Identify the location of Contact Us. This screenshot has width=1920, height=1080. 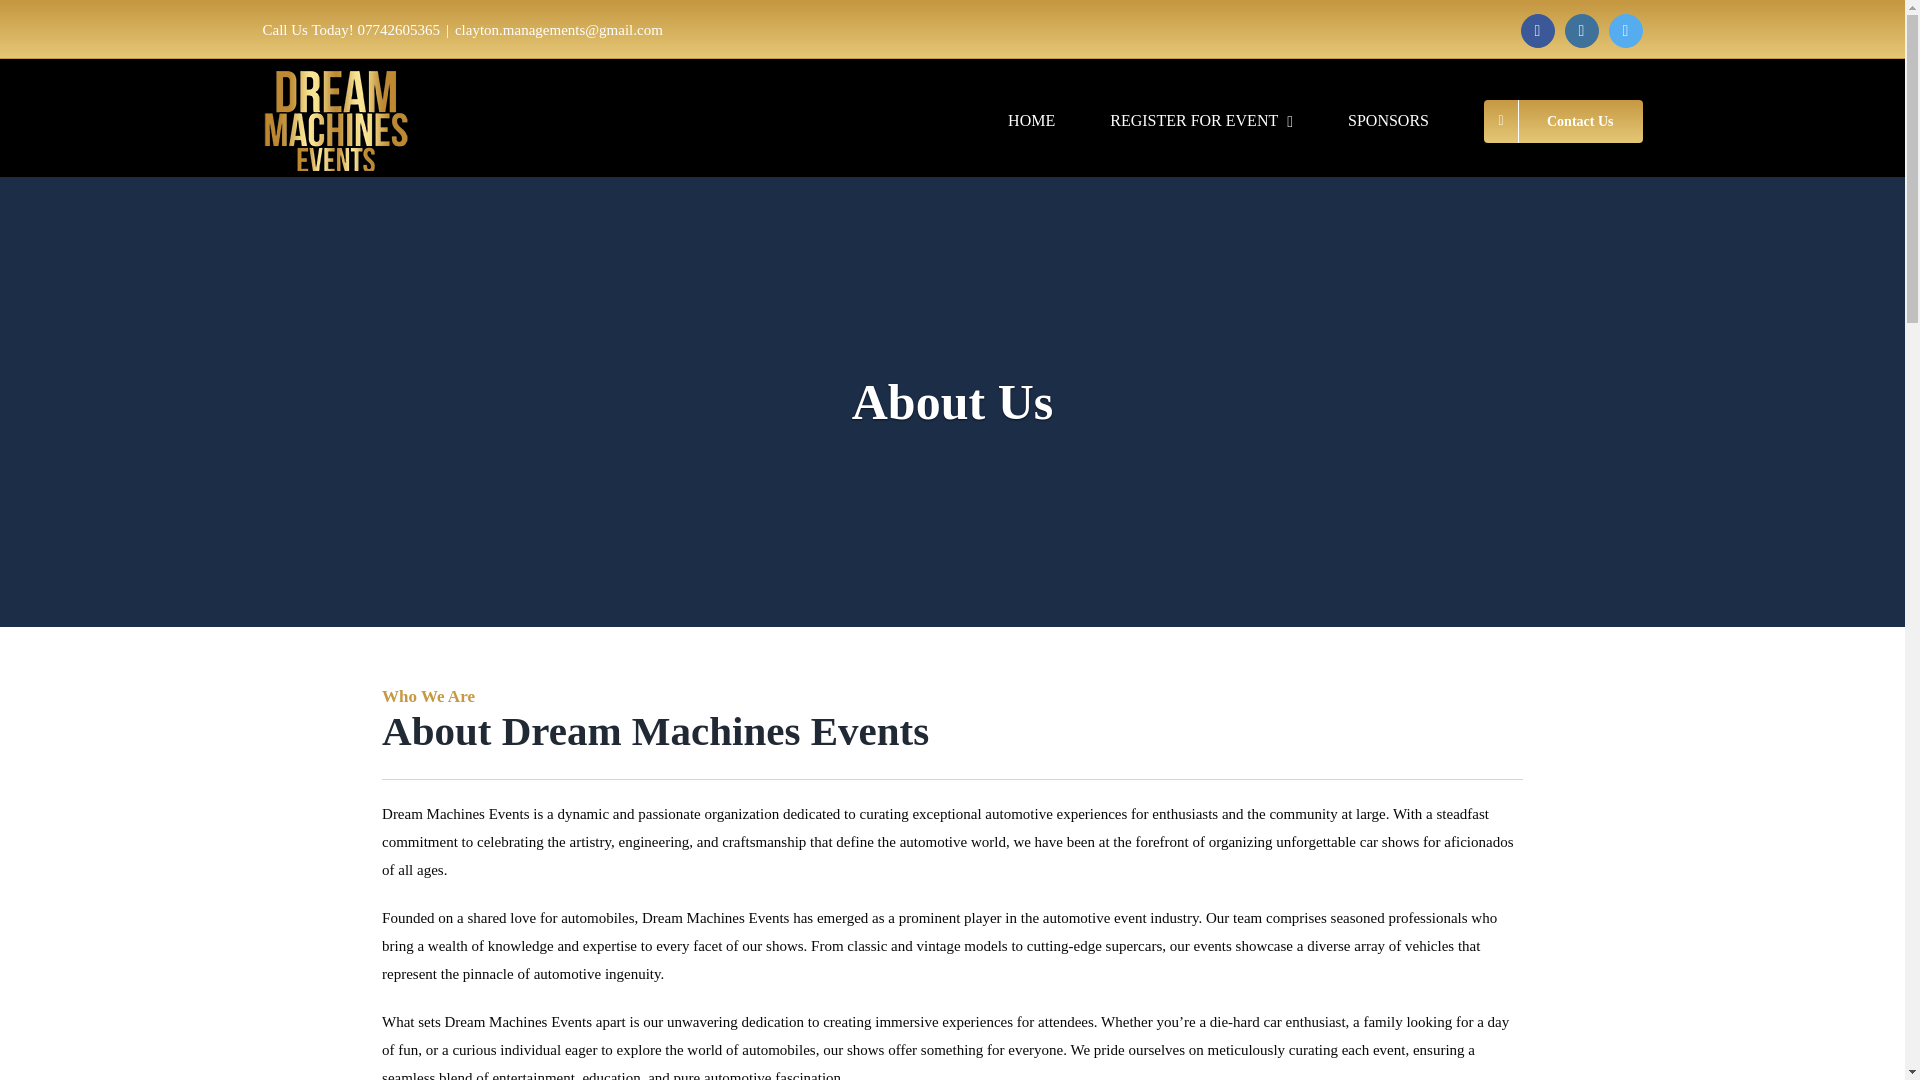
(1564, 120).